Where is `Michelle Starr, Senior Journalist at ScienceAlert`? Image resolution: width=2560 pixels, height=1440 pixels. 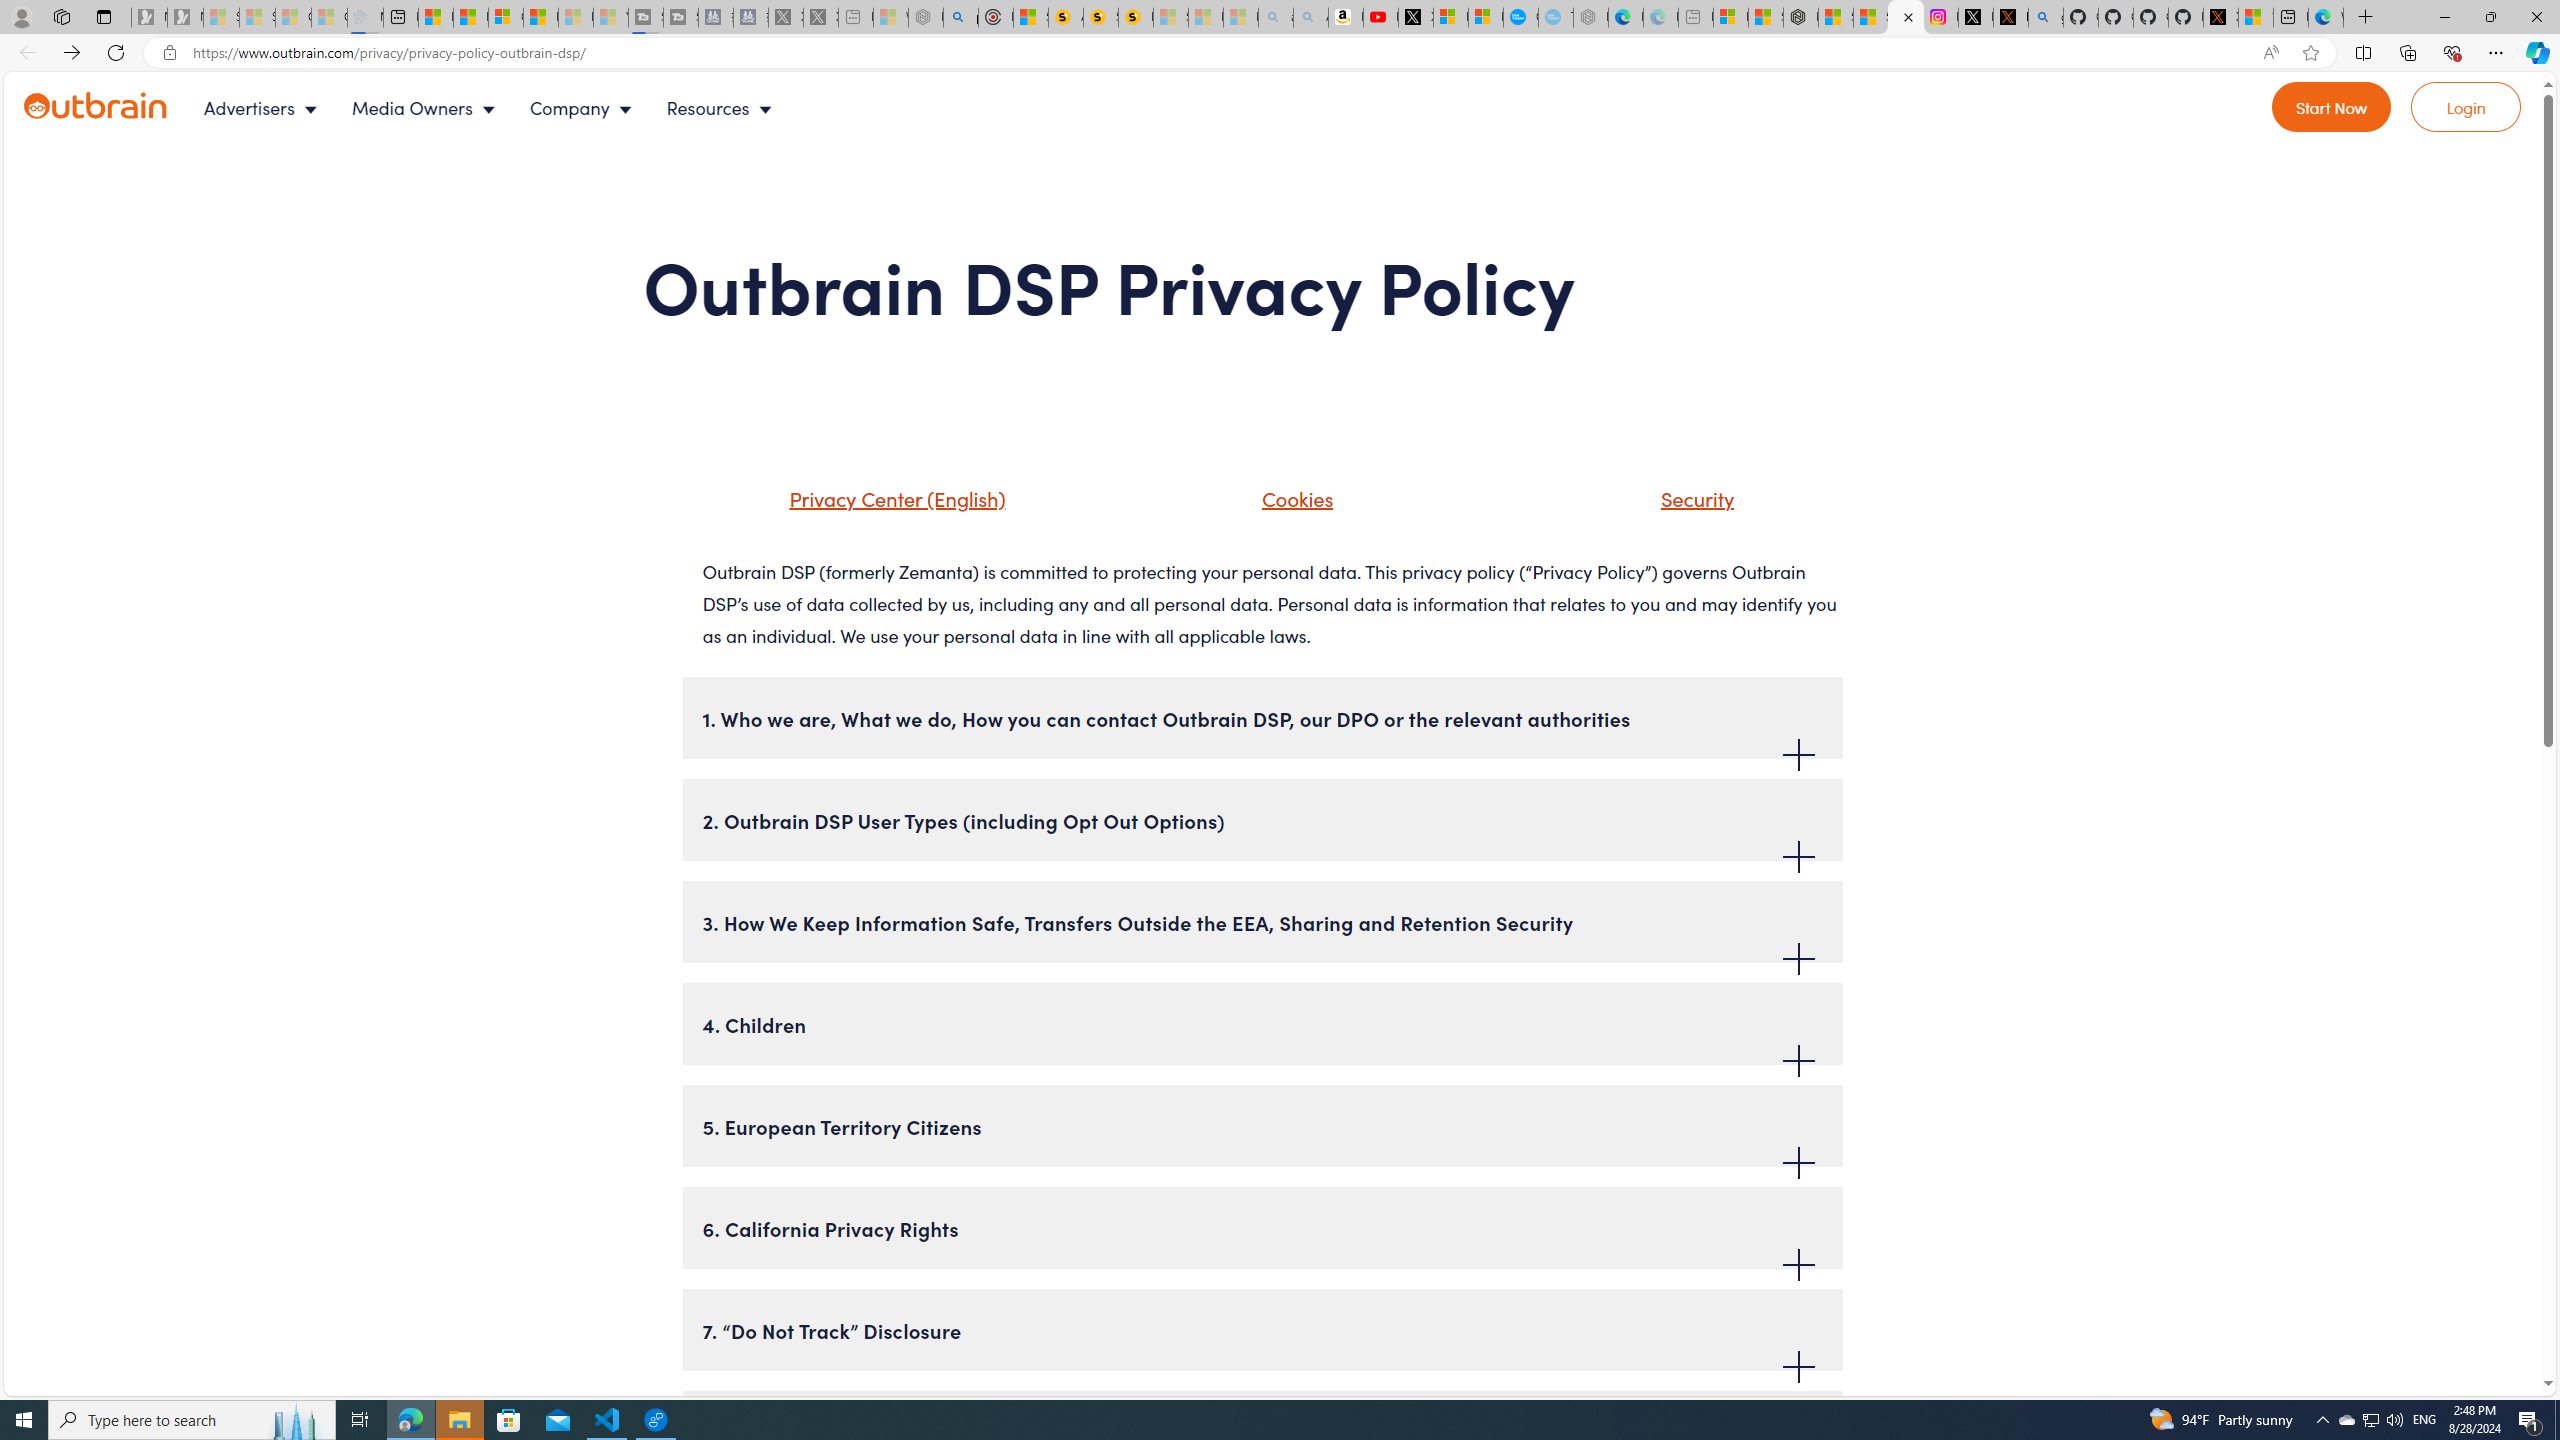
Michelle Starr, Senior Journalist at ScienceAlert is located at coordinates (1136, 17).